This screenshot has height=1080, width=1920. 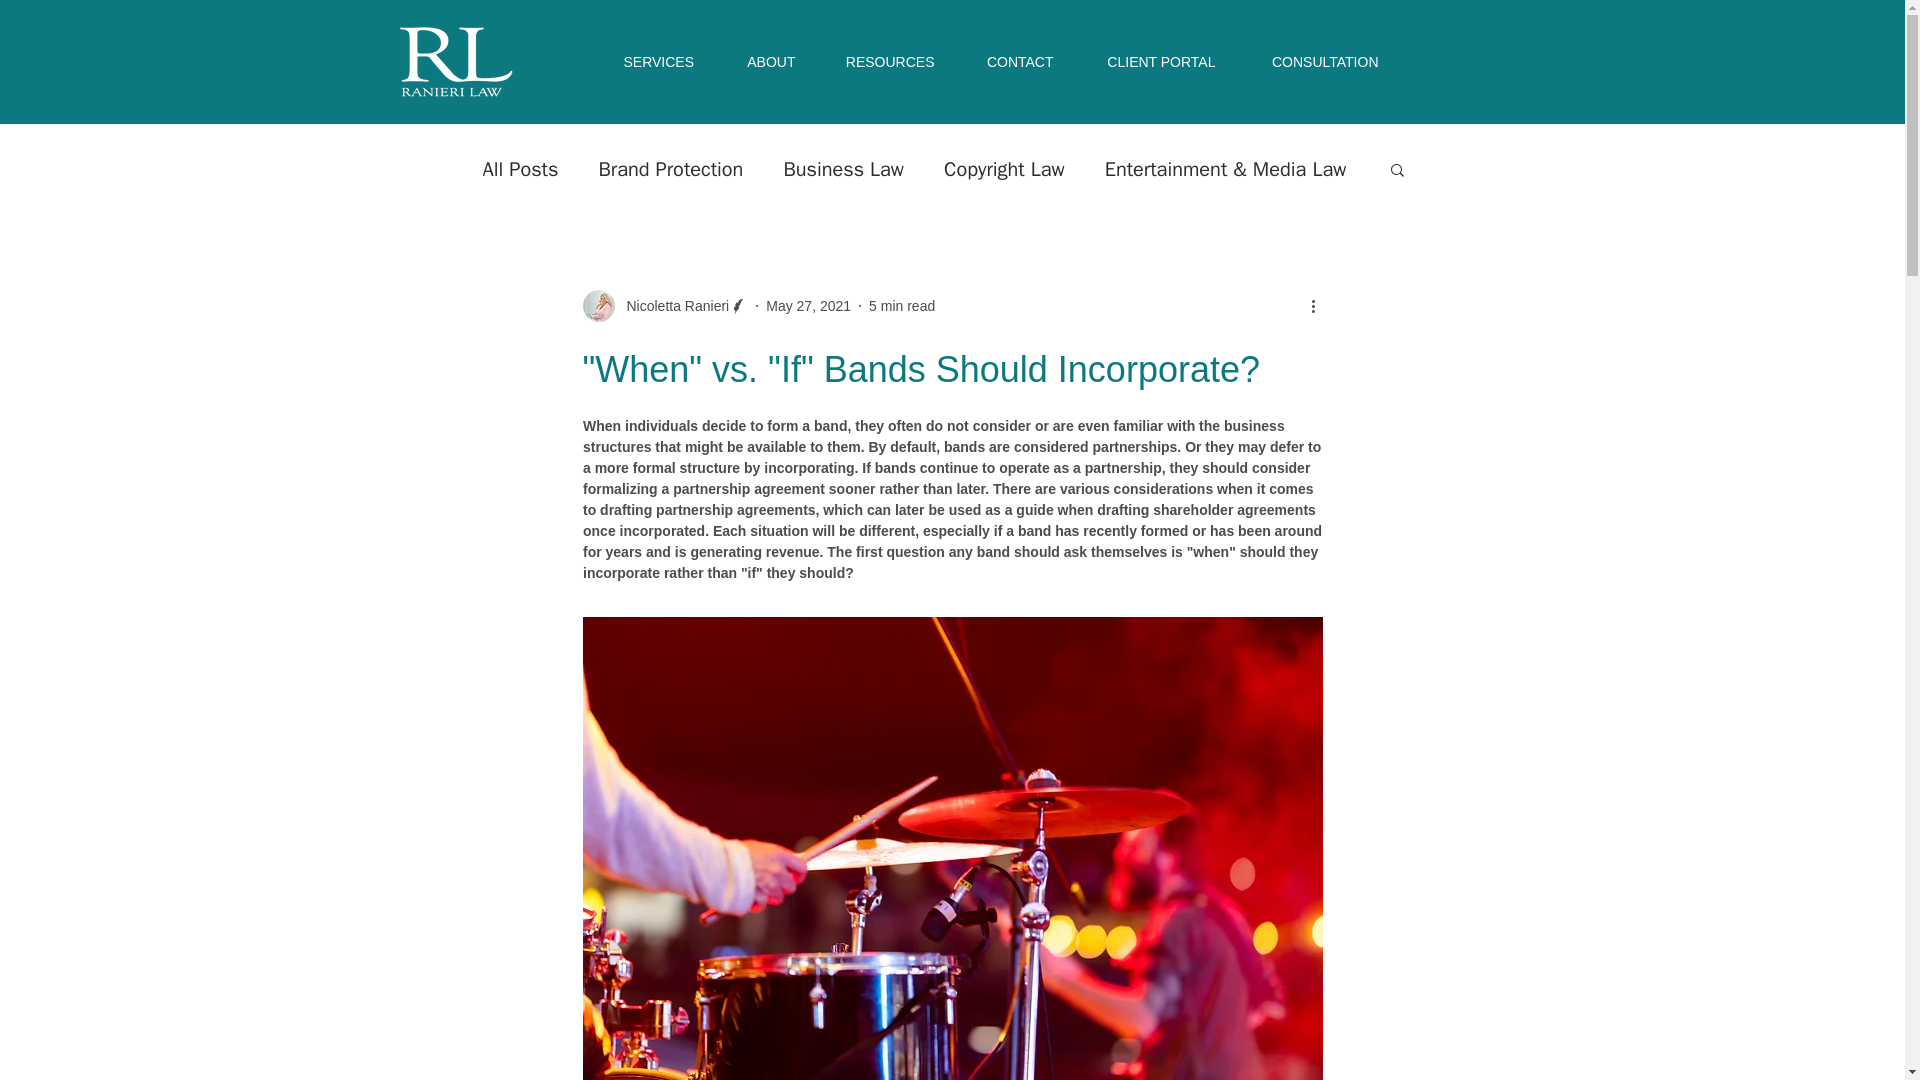 I want to click on Copyright Law, so click(x=1004, y=168).